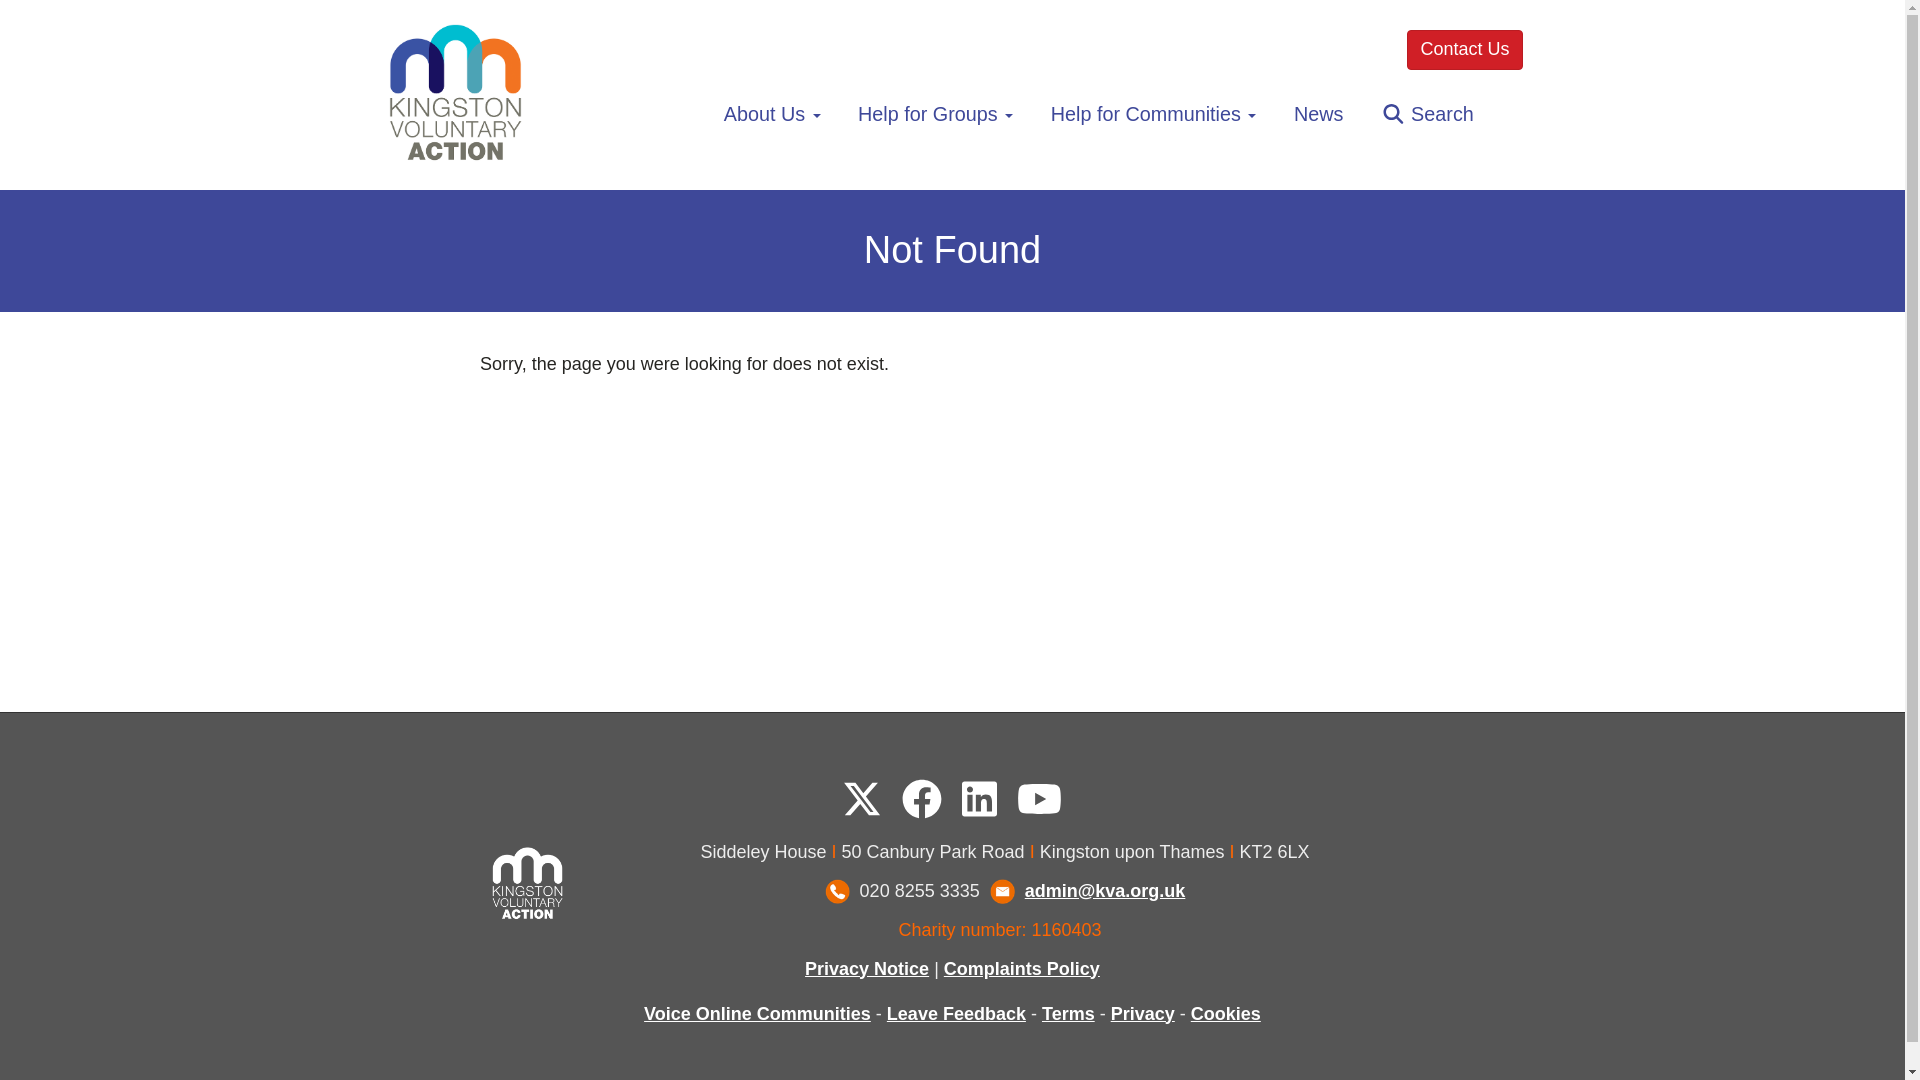  Describe the element at coordinates (922, 798) in the screenshot. I see `Facebook` at that location.